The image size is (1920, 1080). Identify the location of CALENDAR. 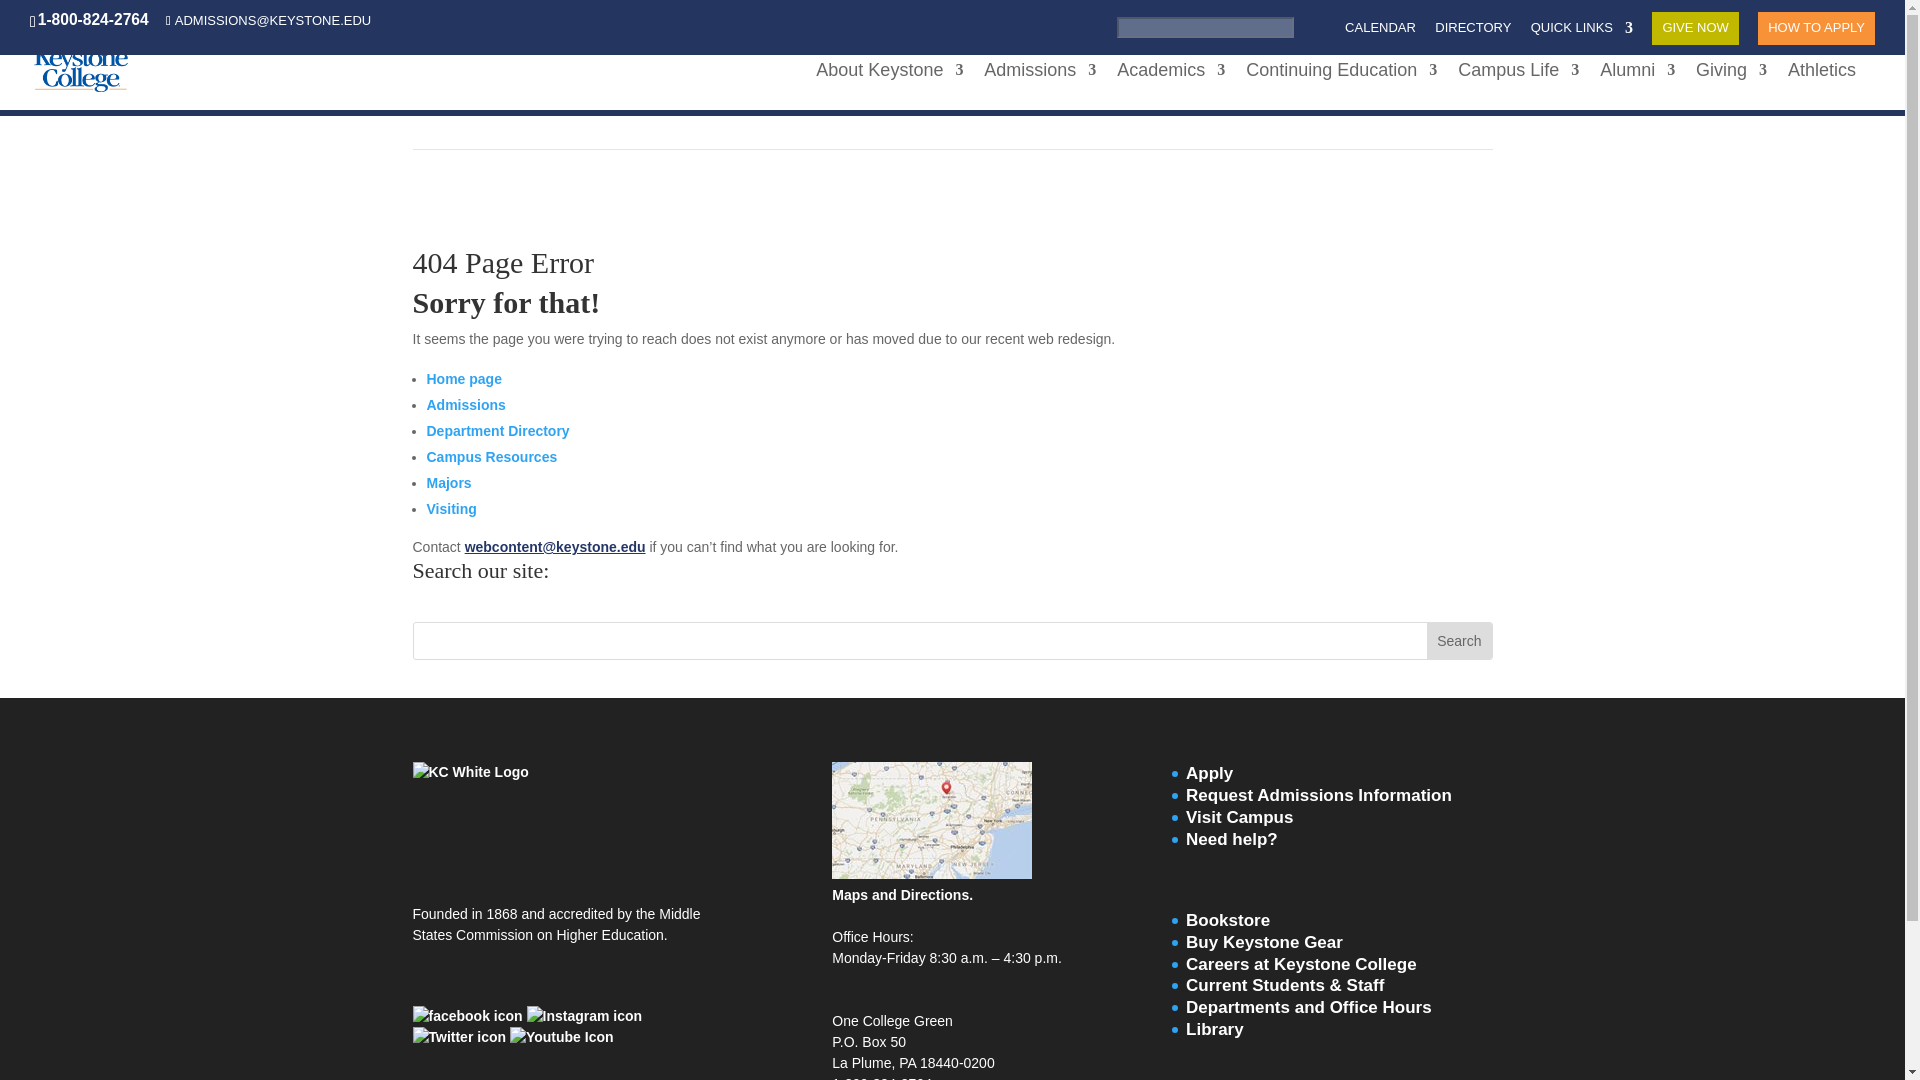
(1380, 32).